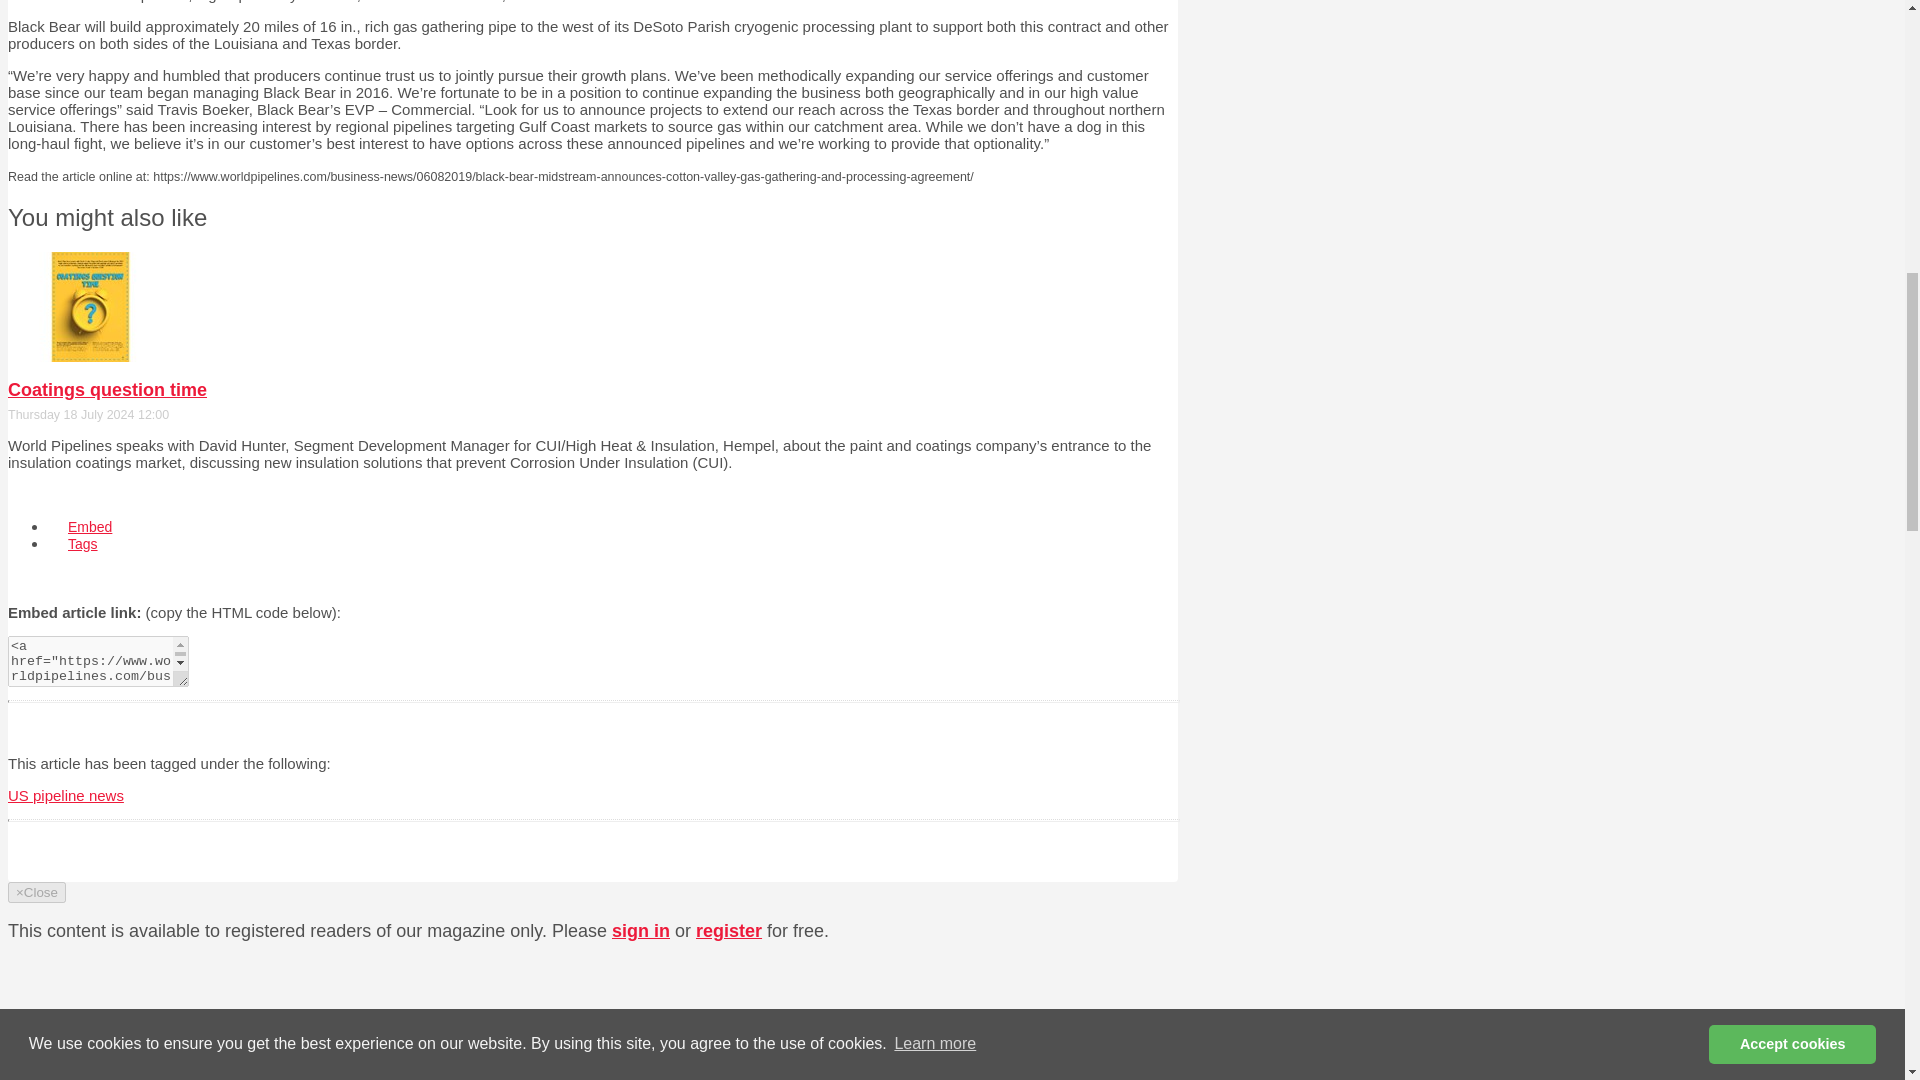  Describe the element at coordinates (82, 543) in the screenshot. I see `Tags` at that location.